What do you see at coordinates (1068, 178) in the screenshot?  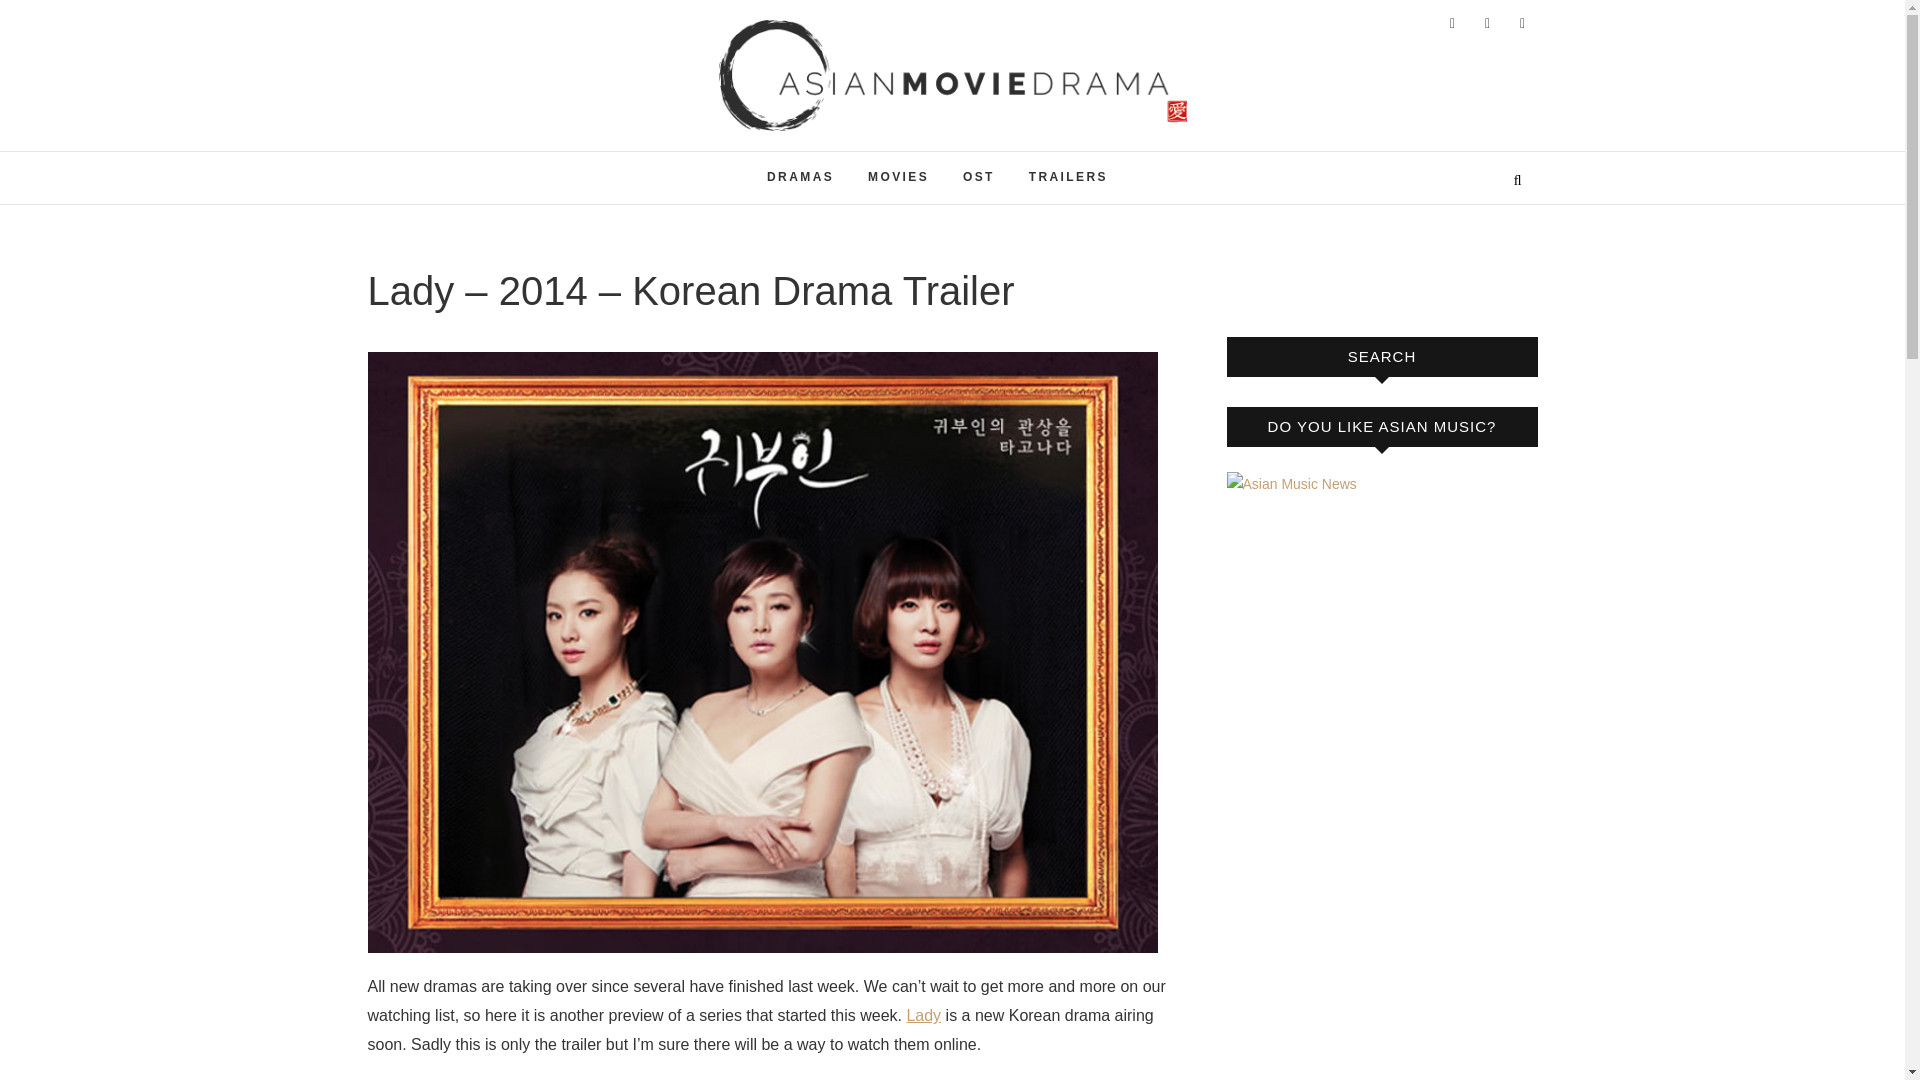 I see `TRAILERS` at bounding box center [1068, 178].